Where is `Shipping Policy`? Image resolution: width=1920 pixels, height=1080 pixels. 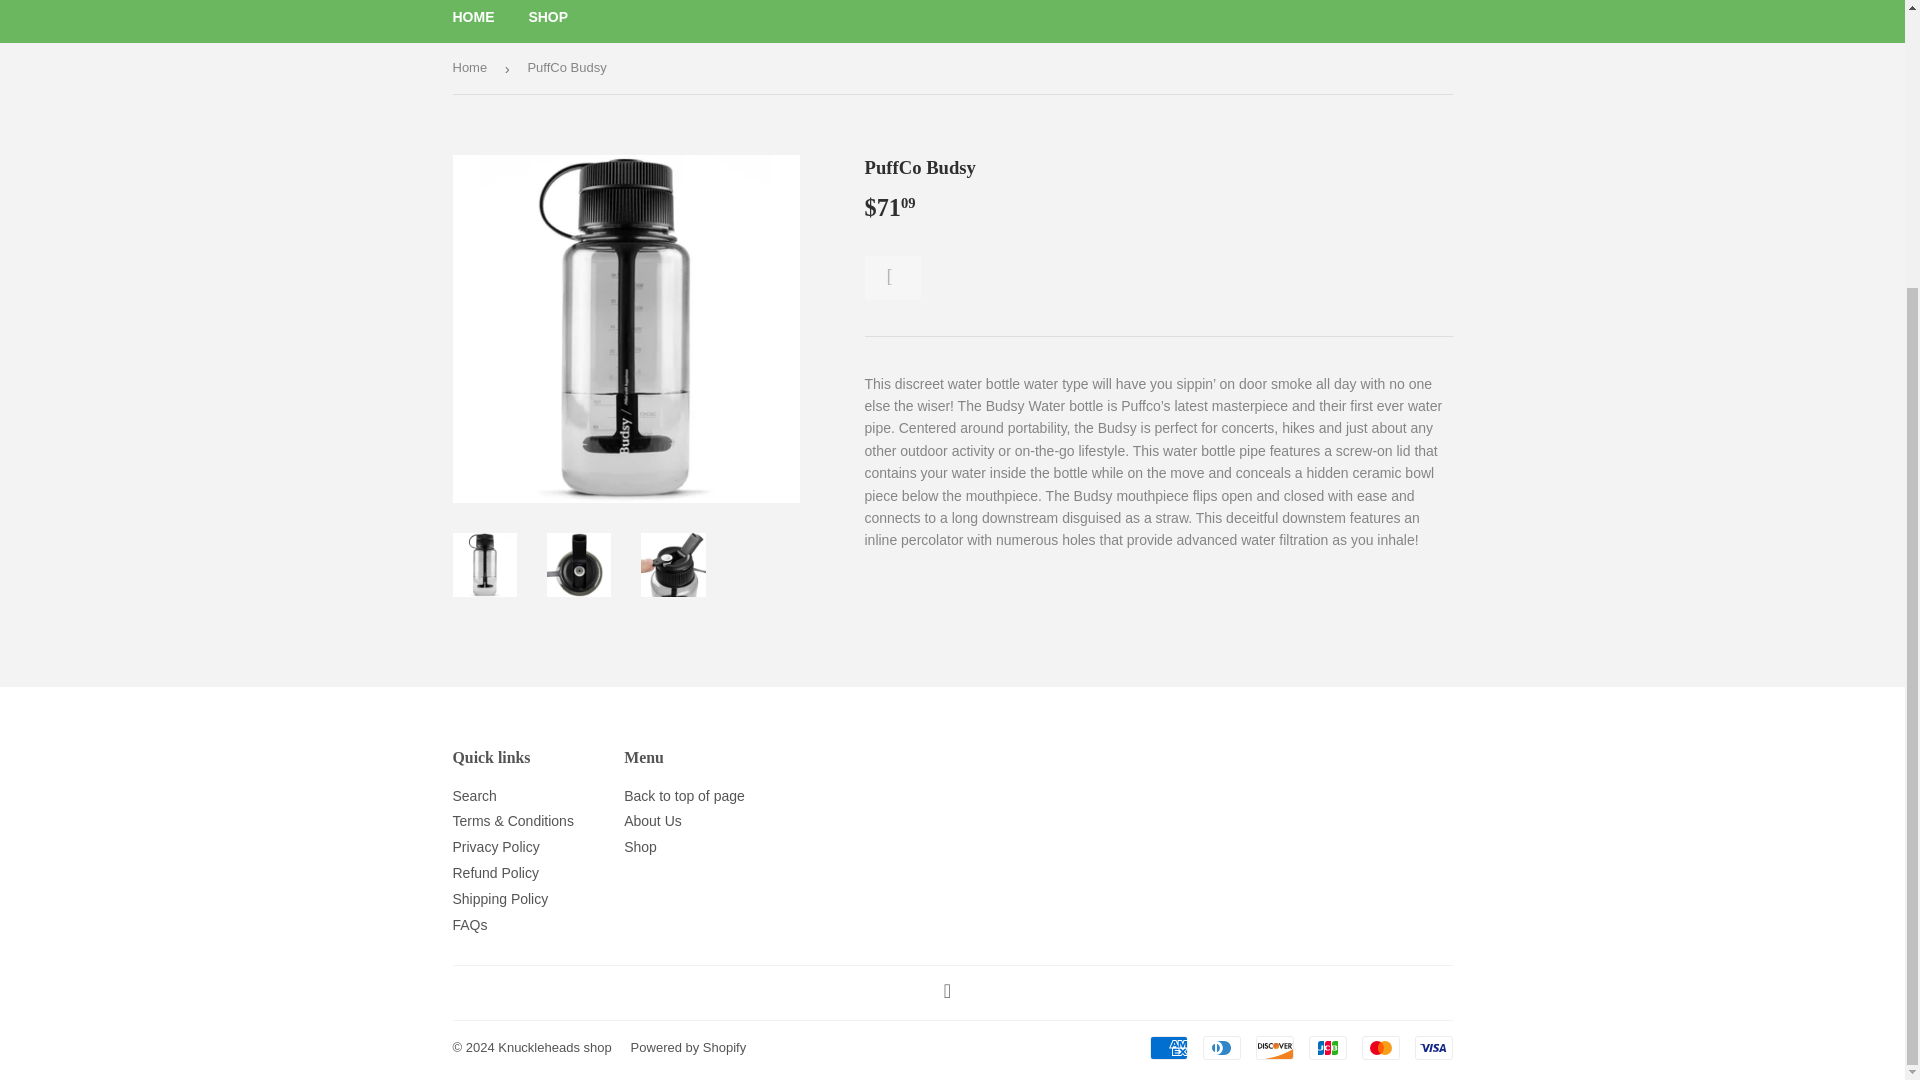
Shipping Policy is located at coordinates (499, 899).